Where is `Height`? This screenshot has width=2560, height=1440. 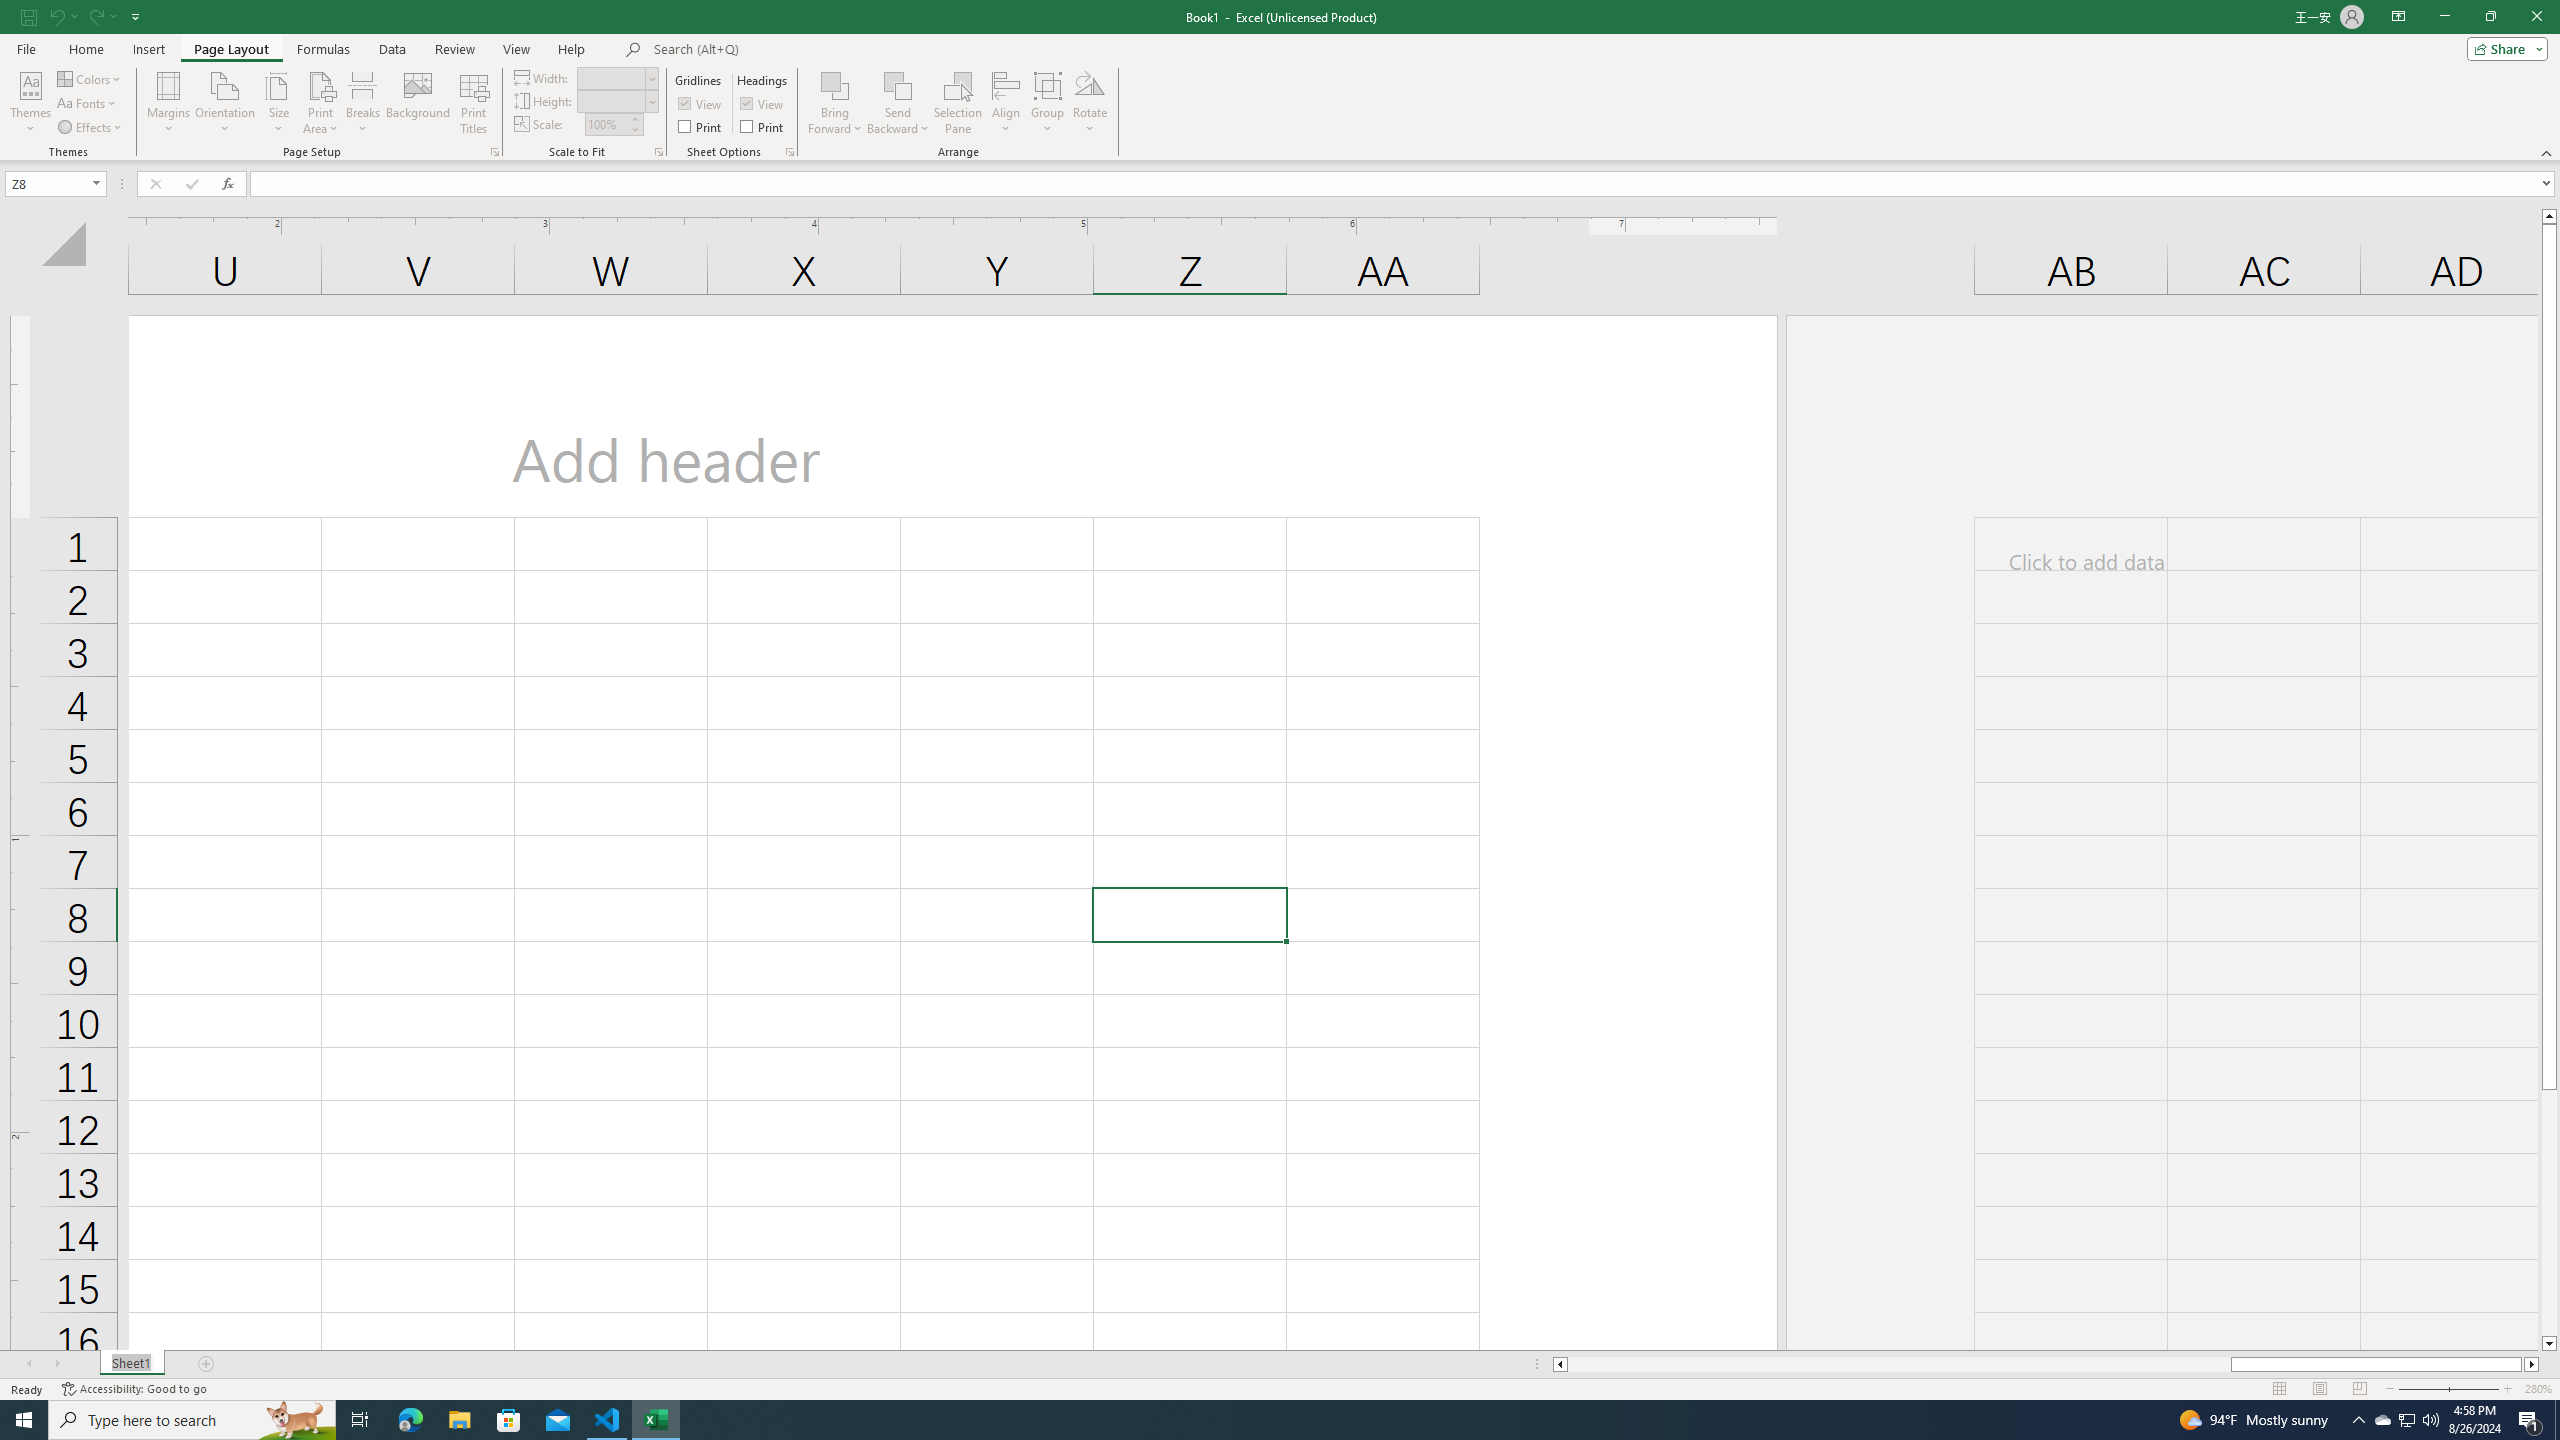 Height is located at coordinates (612, 101).